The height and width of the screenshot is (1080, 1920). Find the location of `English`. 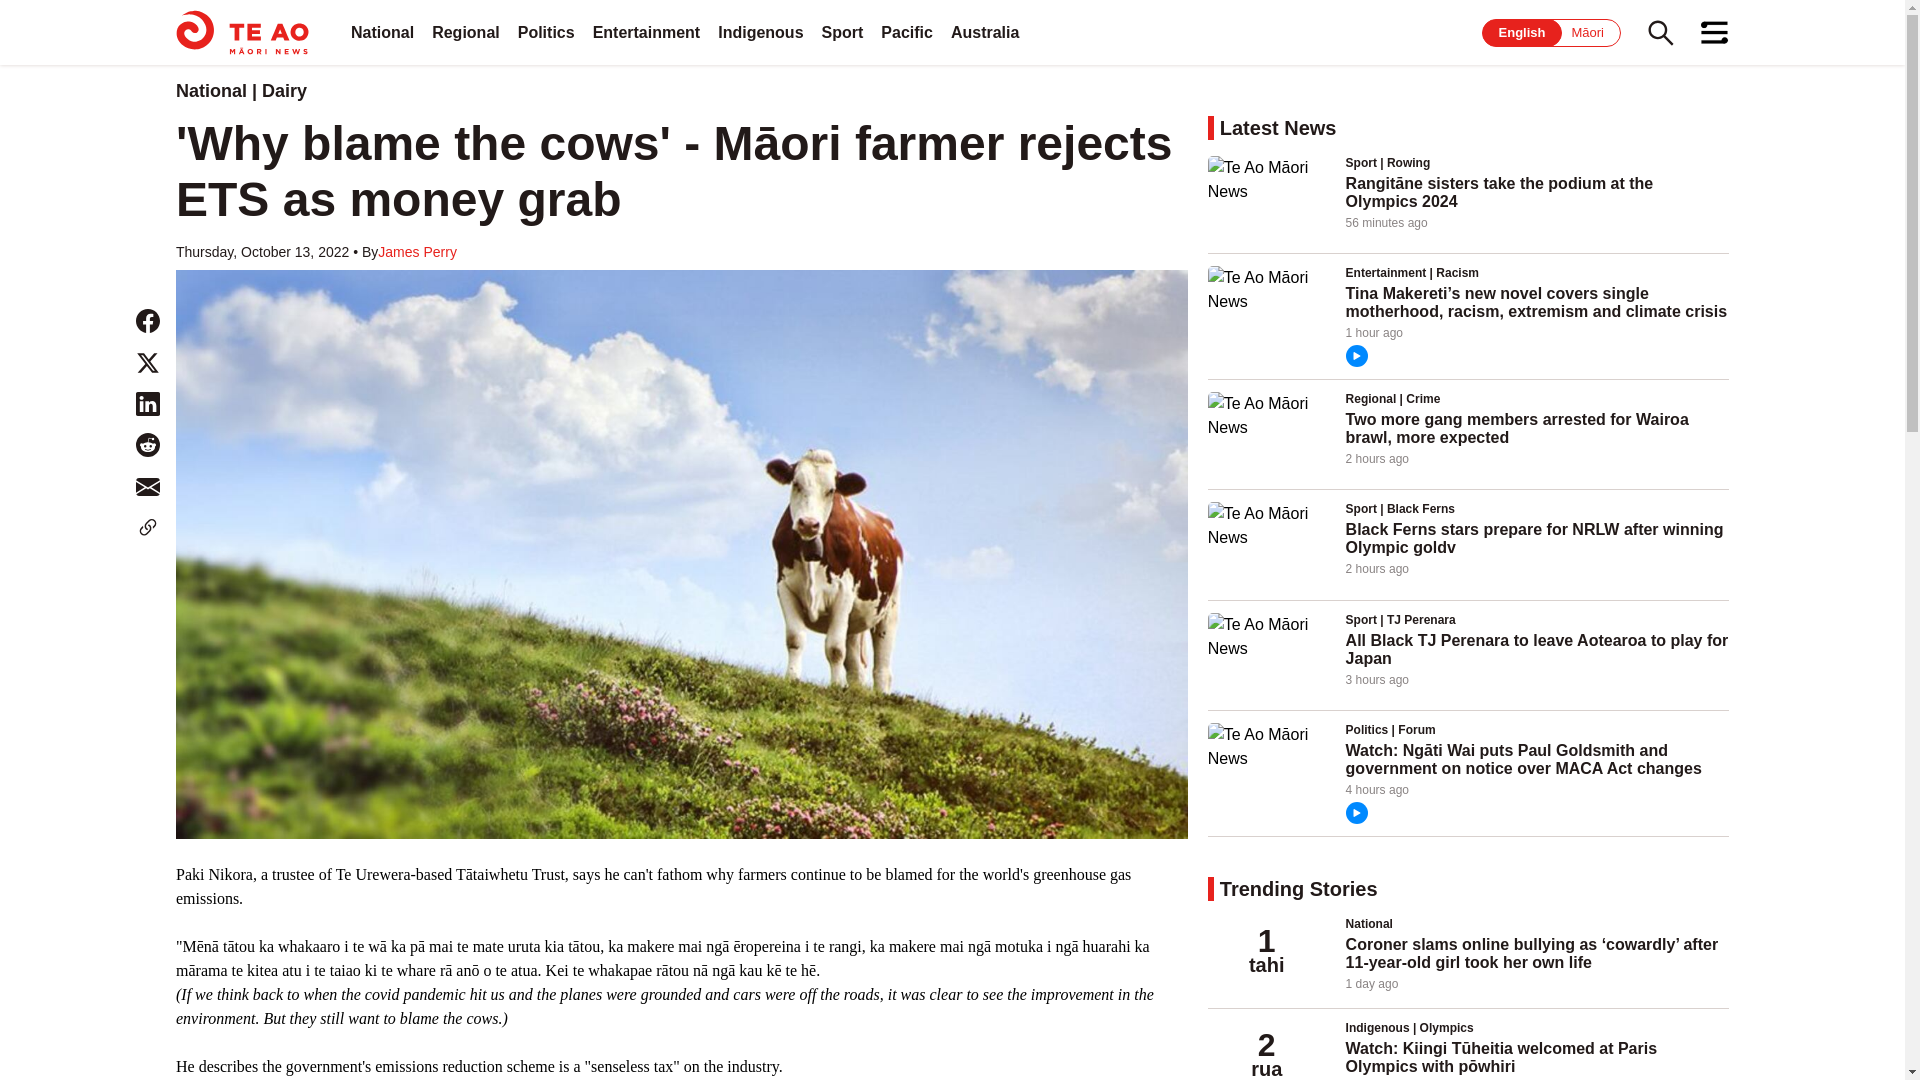

English is located at coordinates (1522, 32).